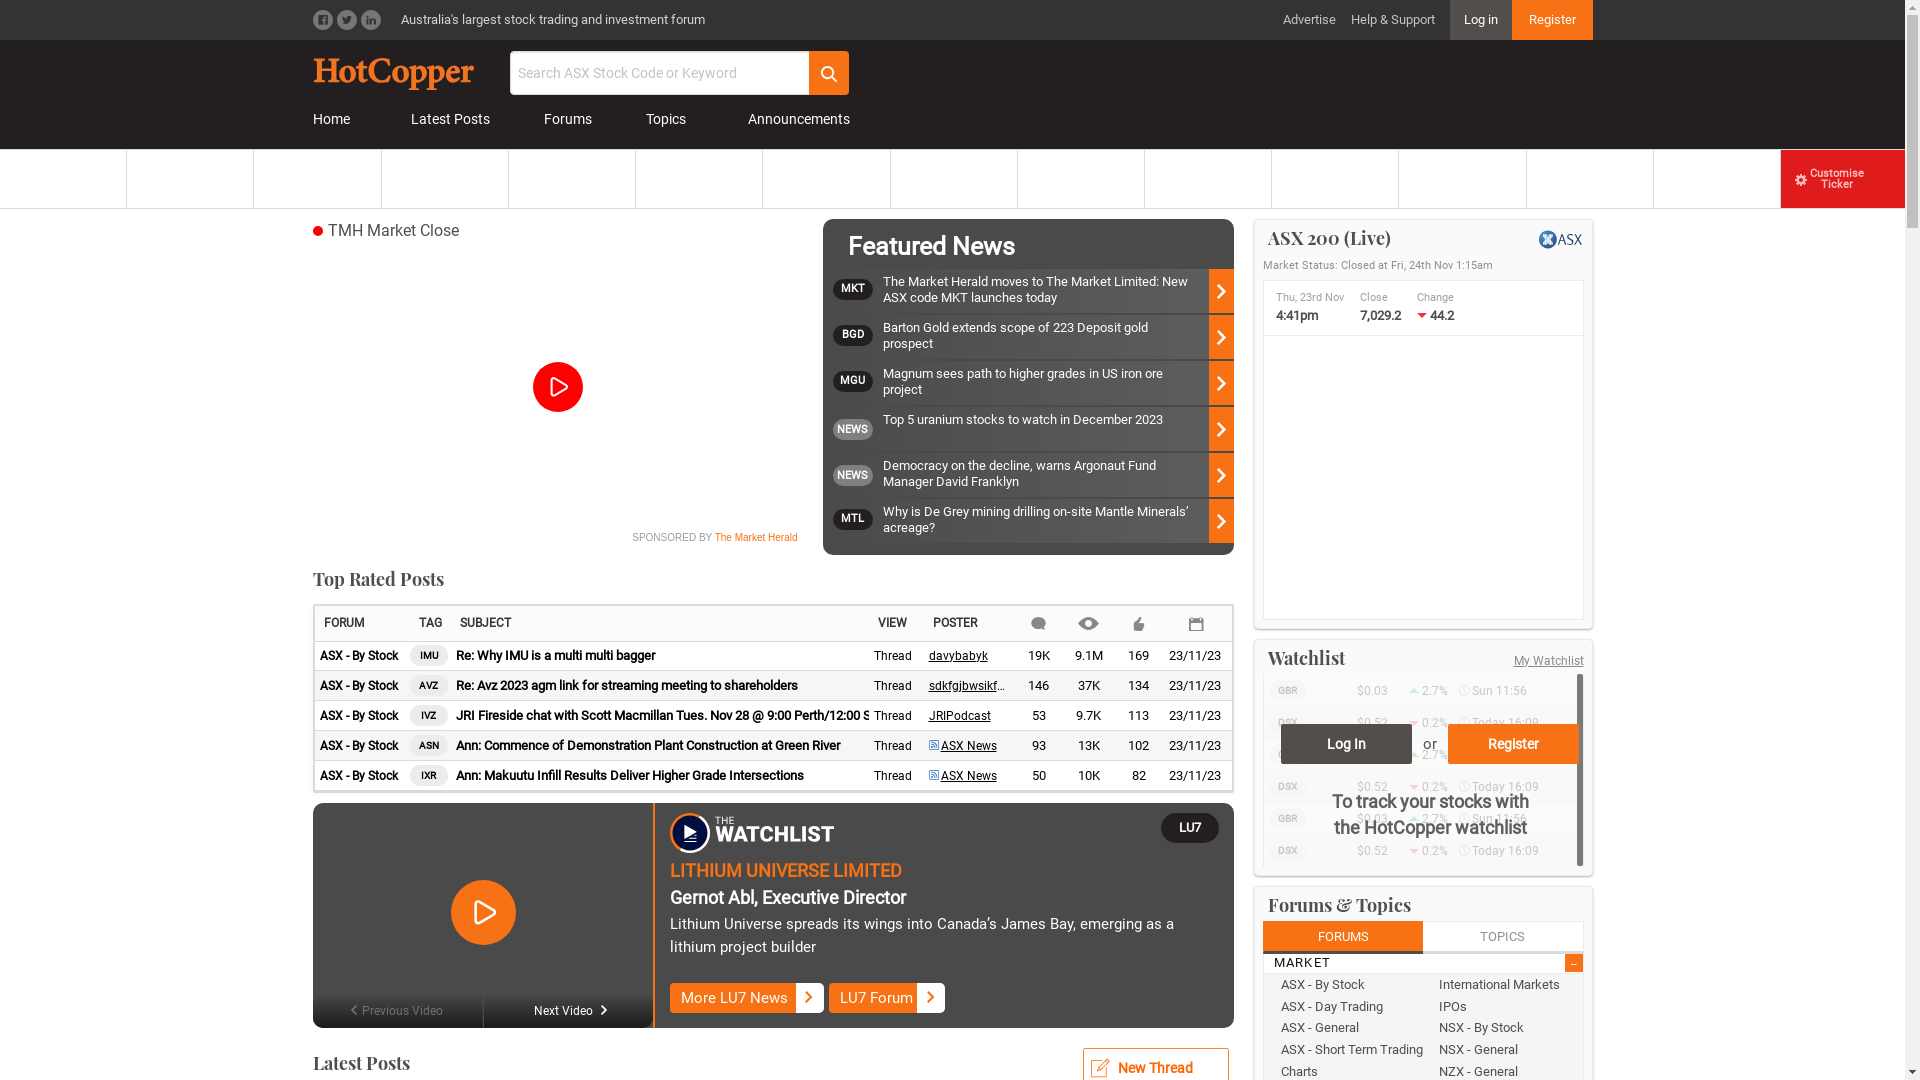 This screenshot has height=1080, width=1920. I want to click on ASX - By Stock, so click(359, 746).